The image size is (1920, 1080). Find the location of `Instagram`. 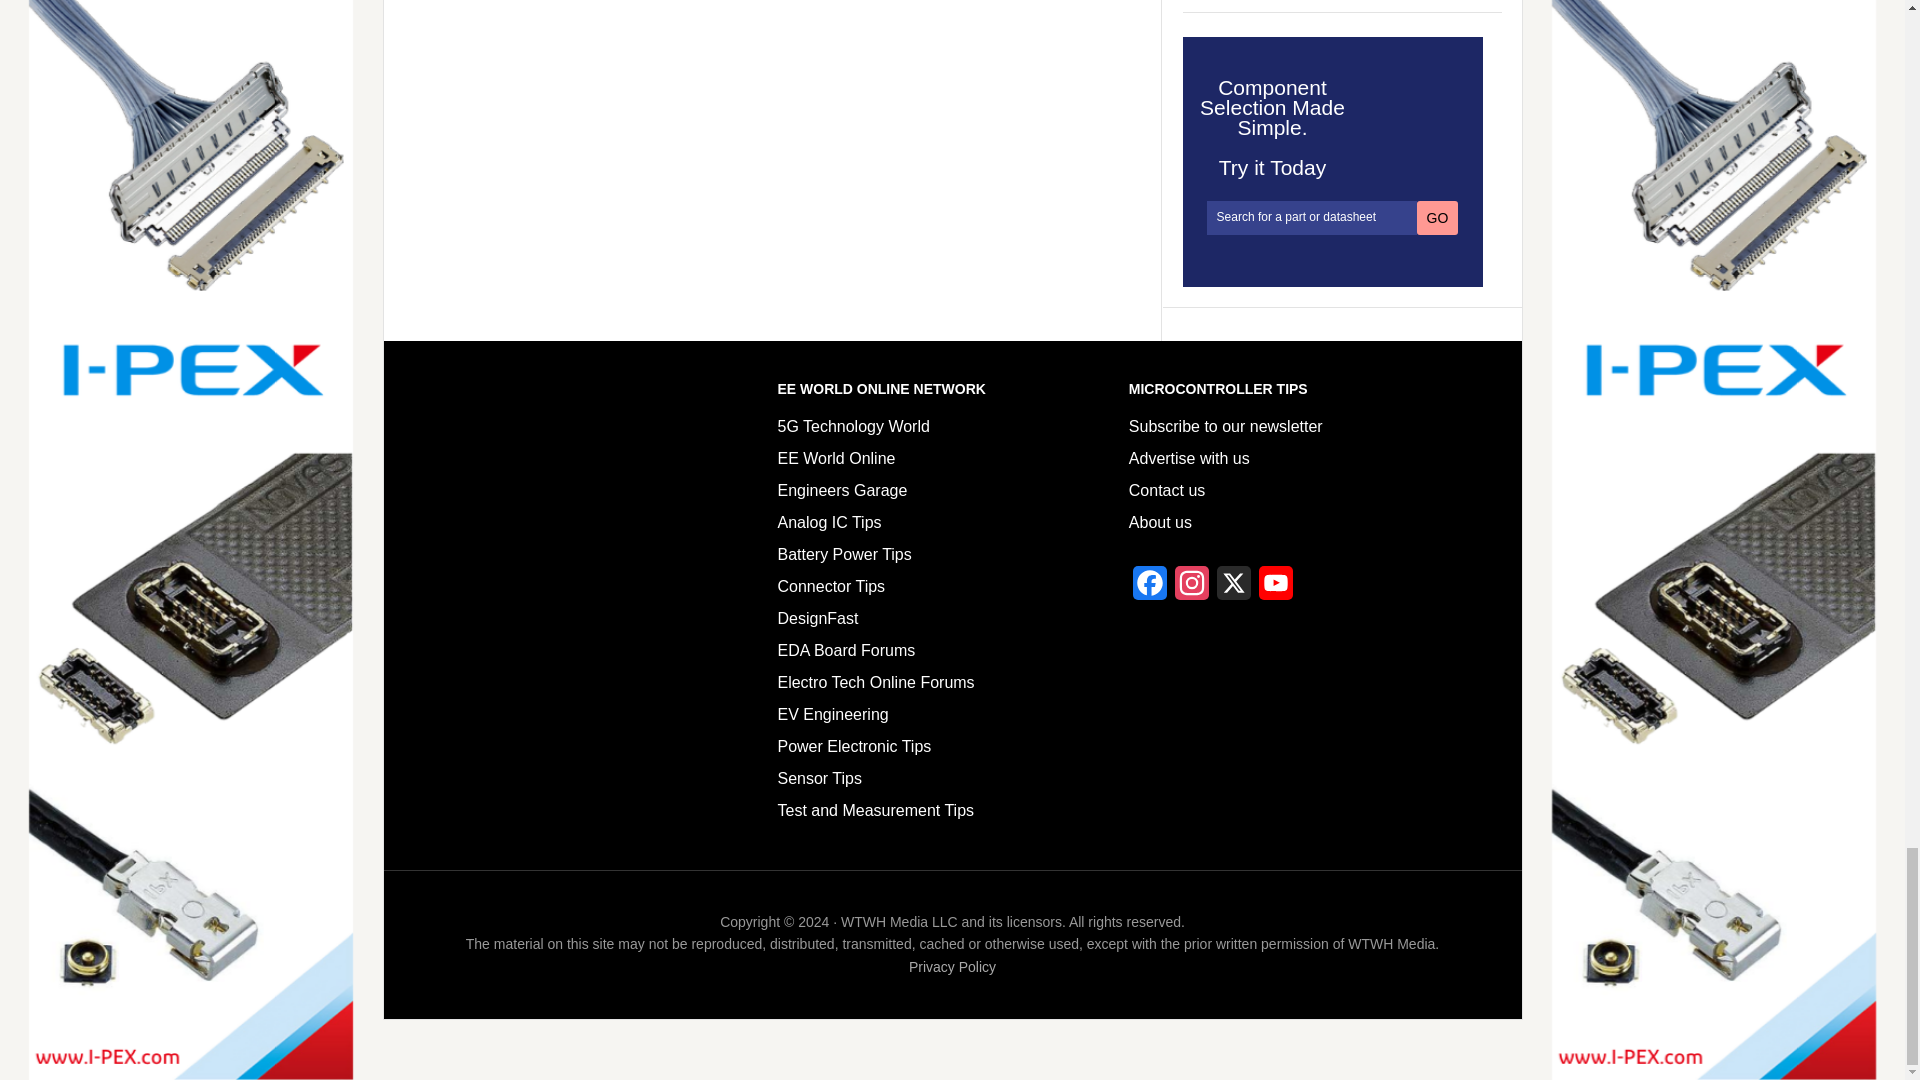

Instagram is located at coordinates (1192, 588).